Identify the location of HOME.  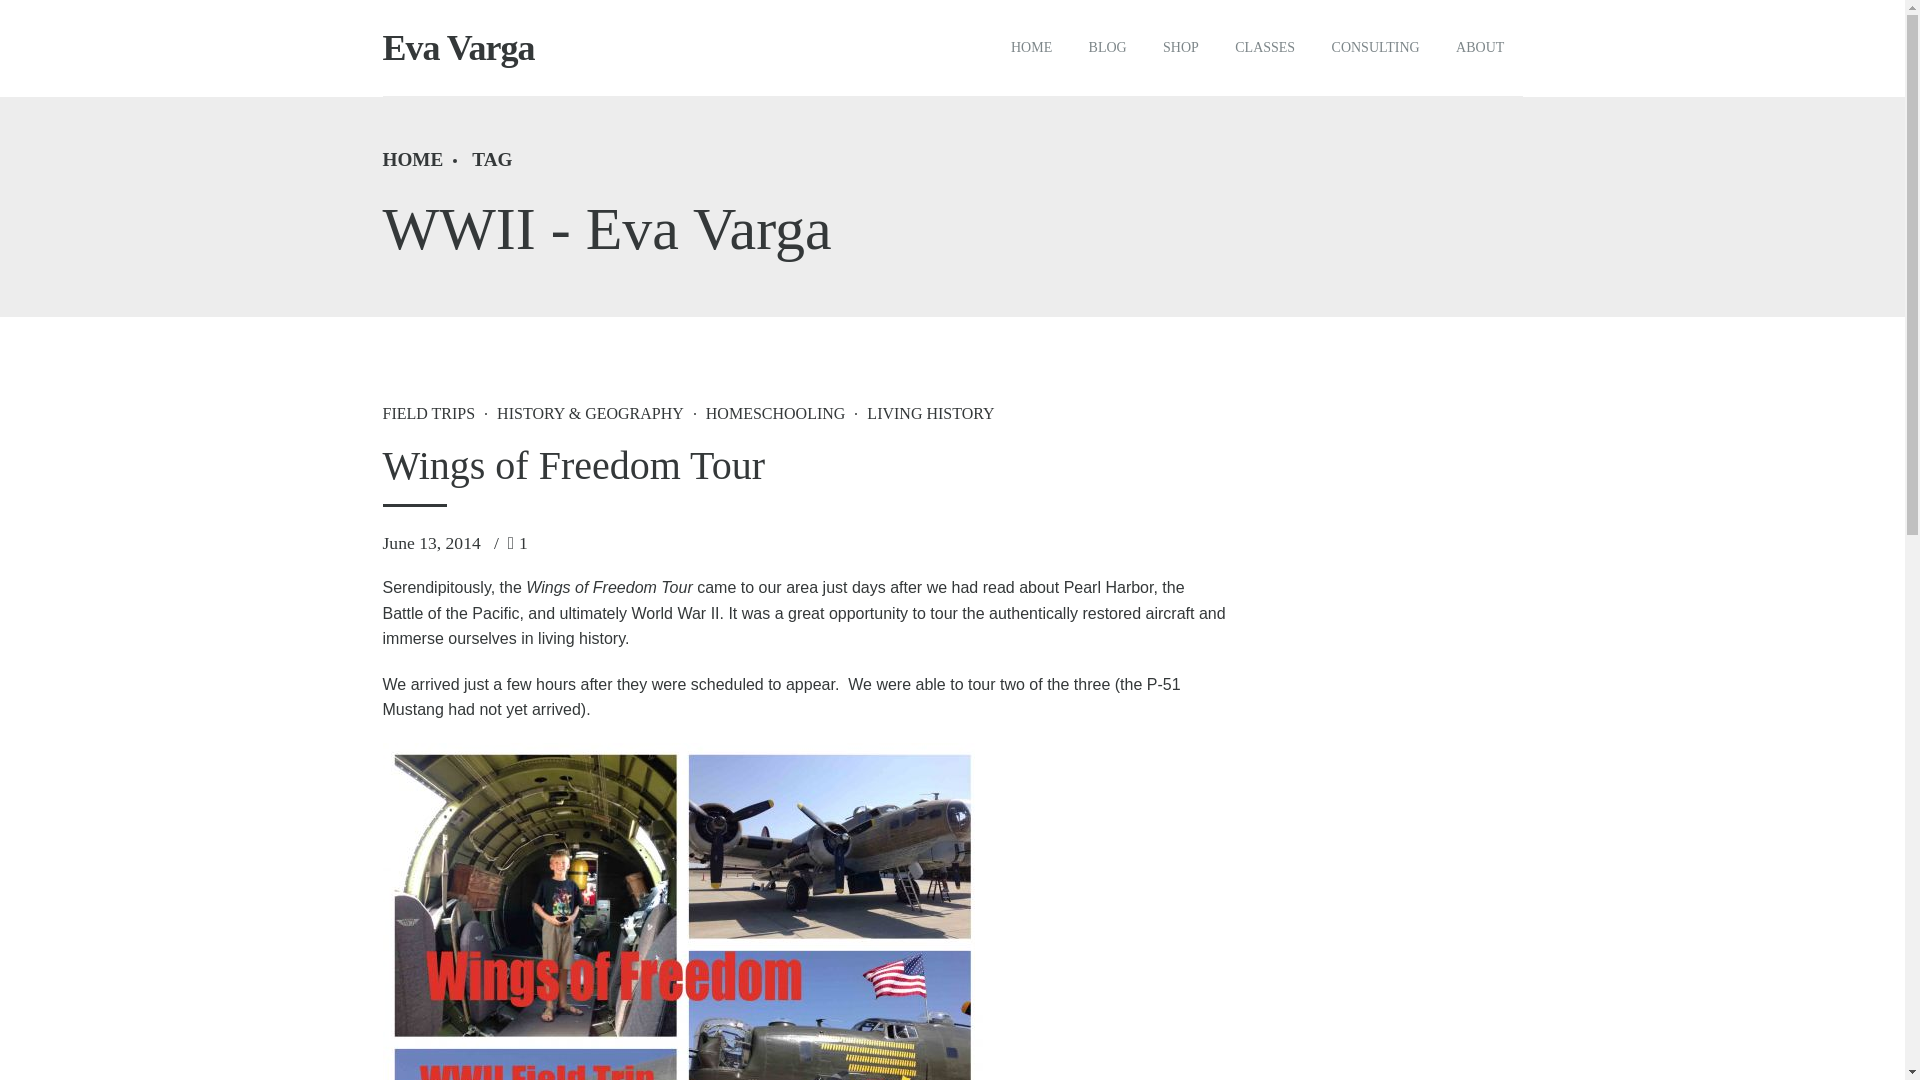
(412, 160).